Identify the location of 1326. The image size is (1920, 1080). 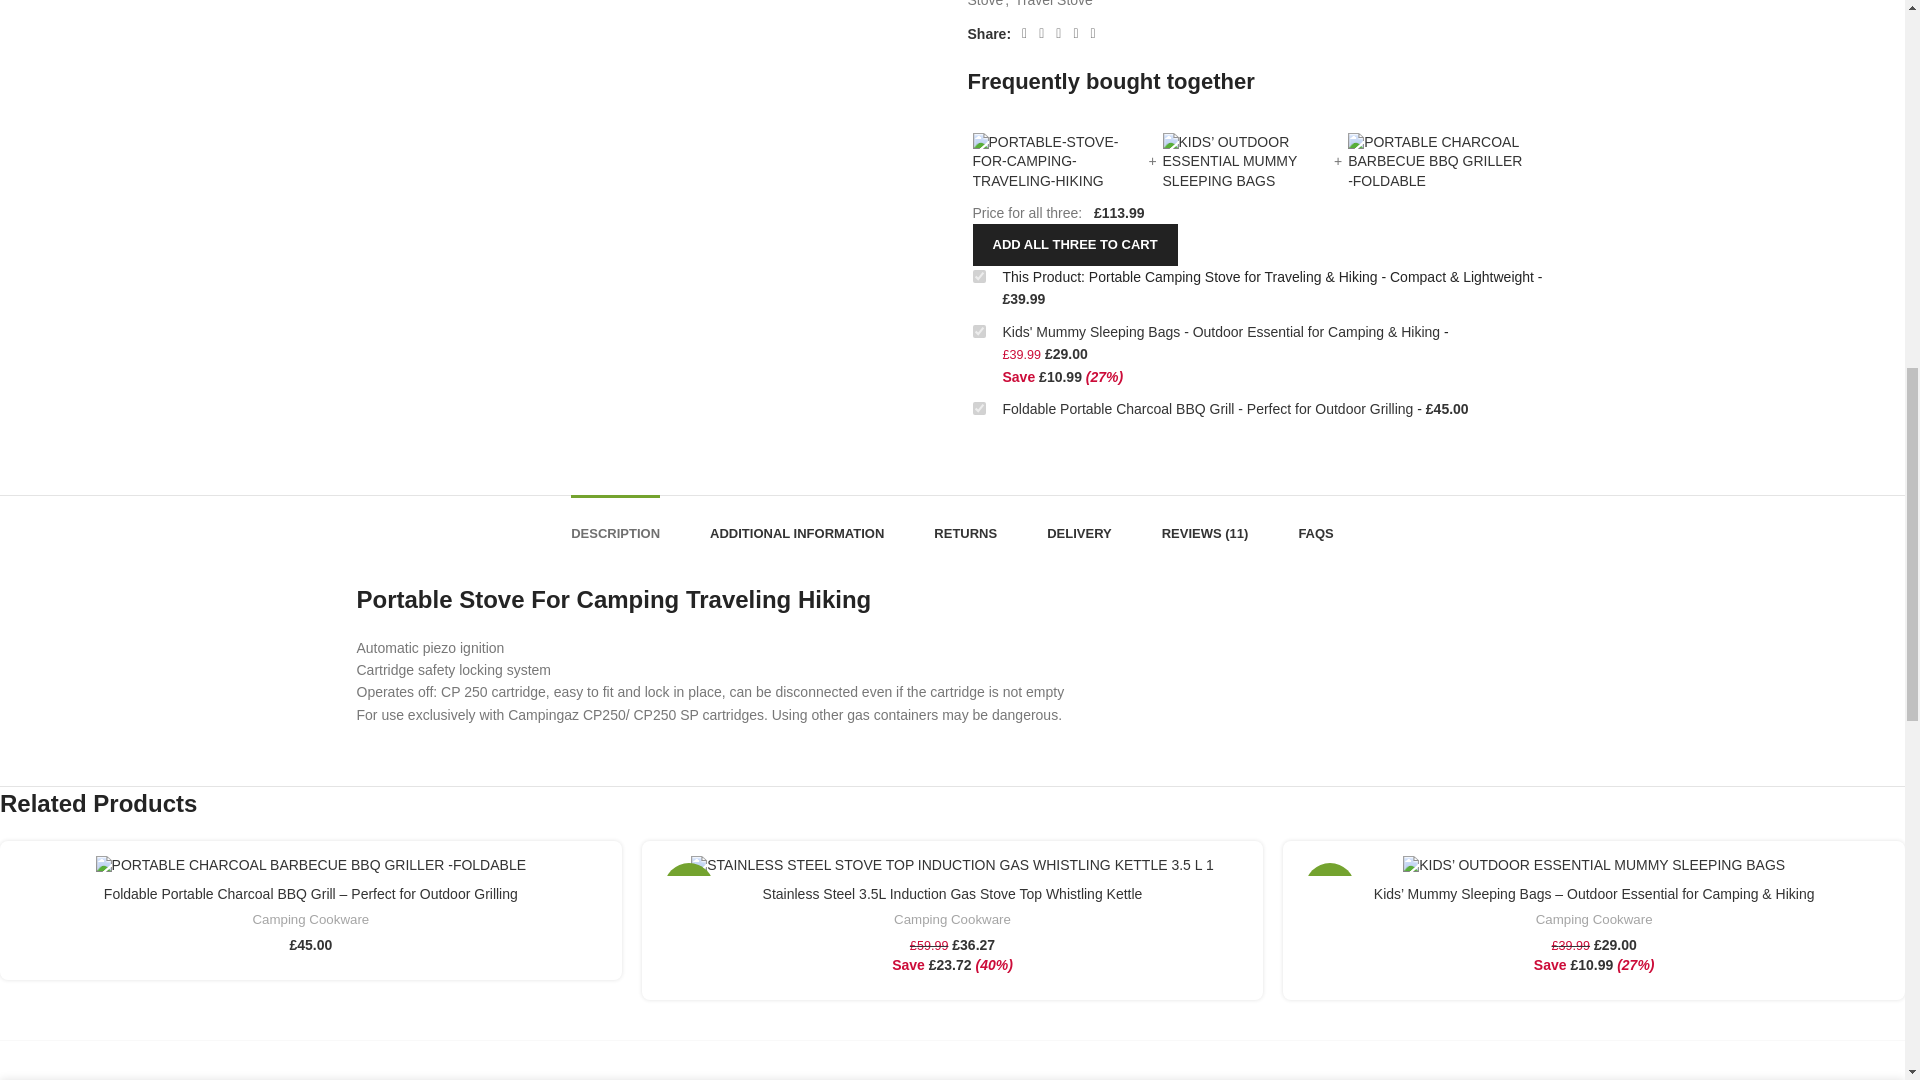
(978, 408).